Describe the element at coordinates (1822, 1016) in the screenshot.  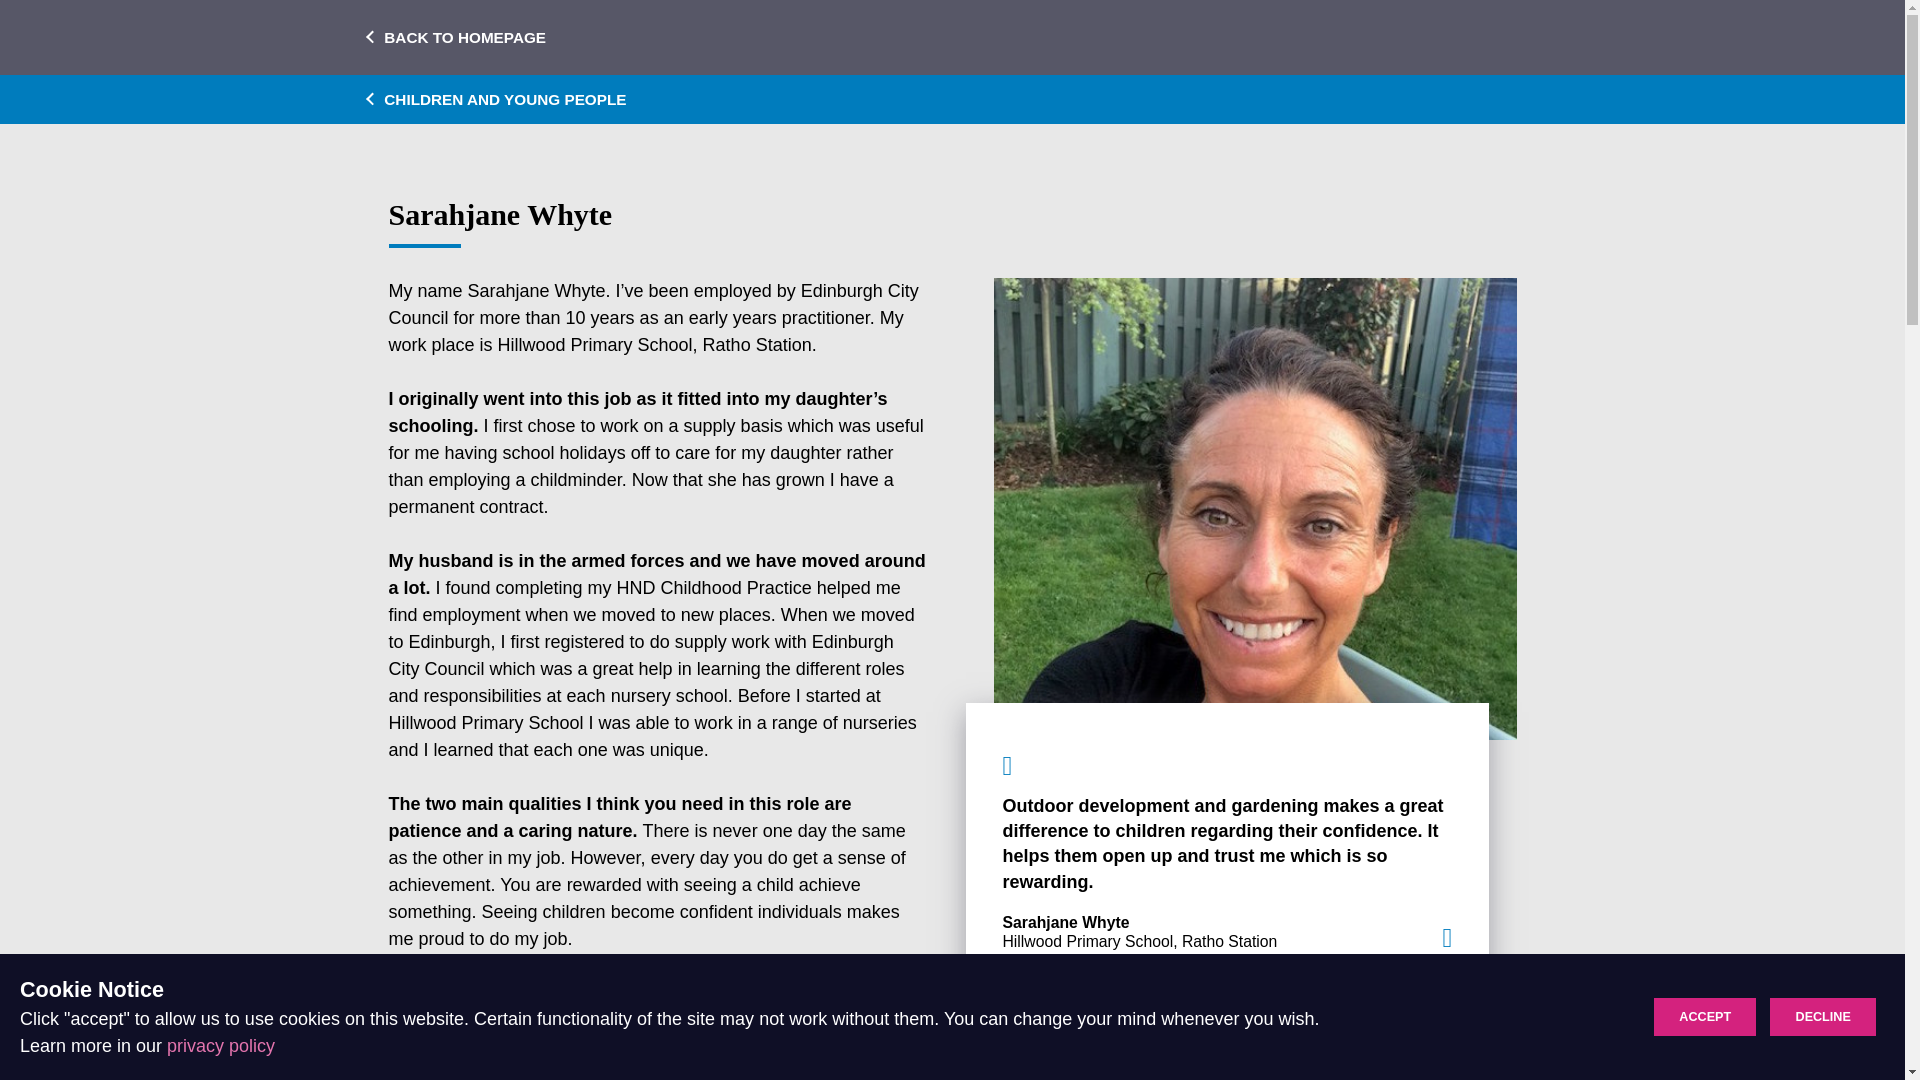
I see `DECLINE` at that location.